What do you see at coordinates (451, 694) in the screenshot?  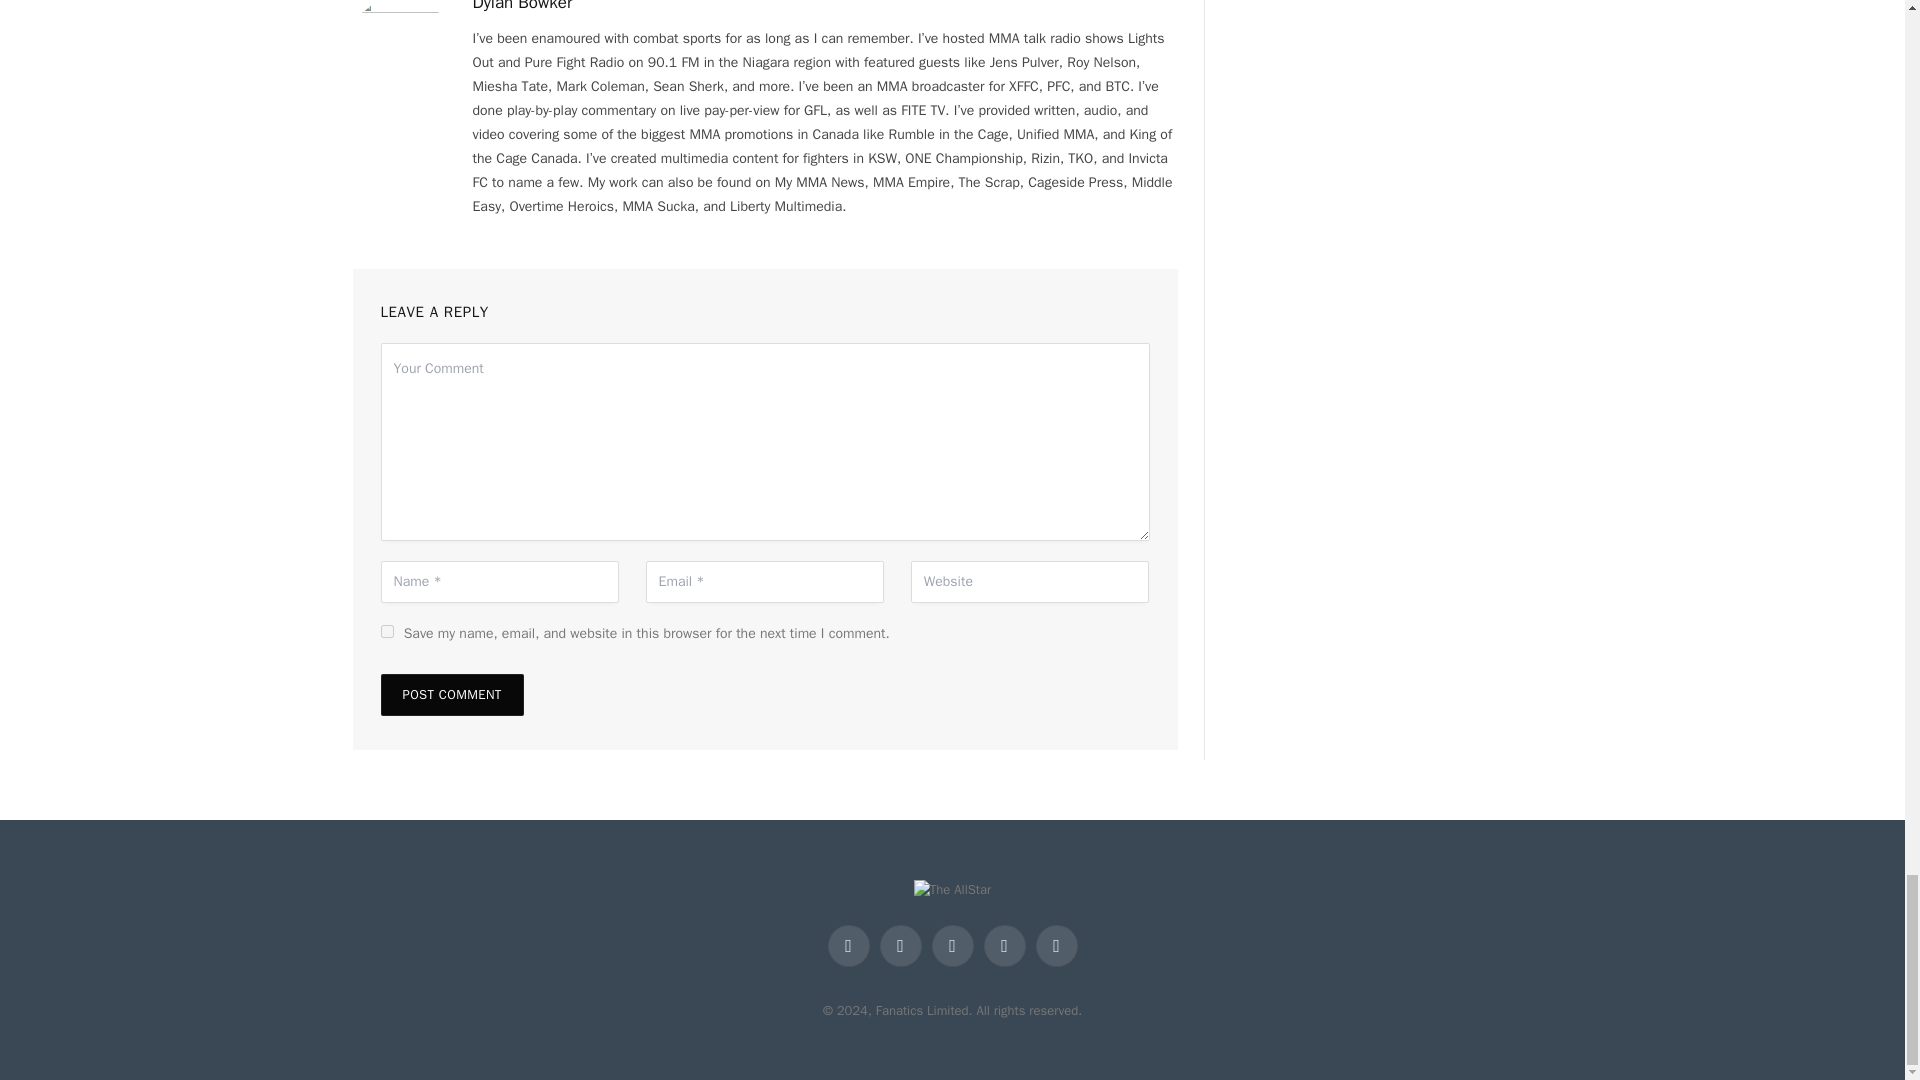 I see `Post Comment` at bounding box center [451, 694].